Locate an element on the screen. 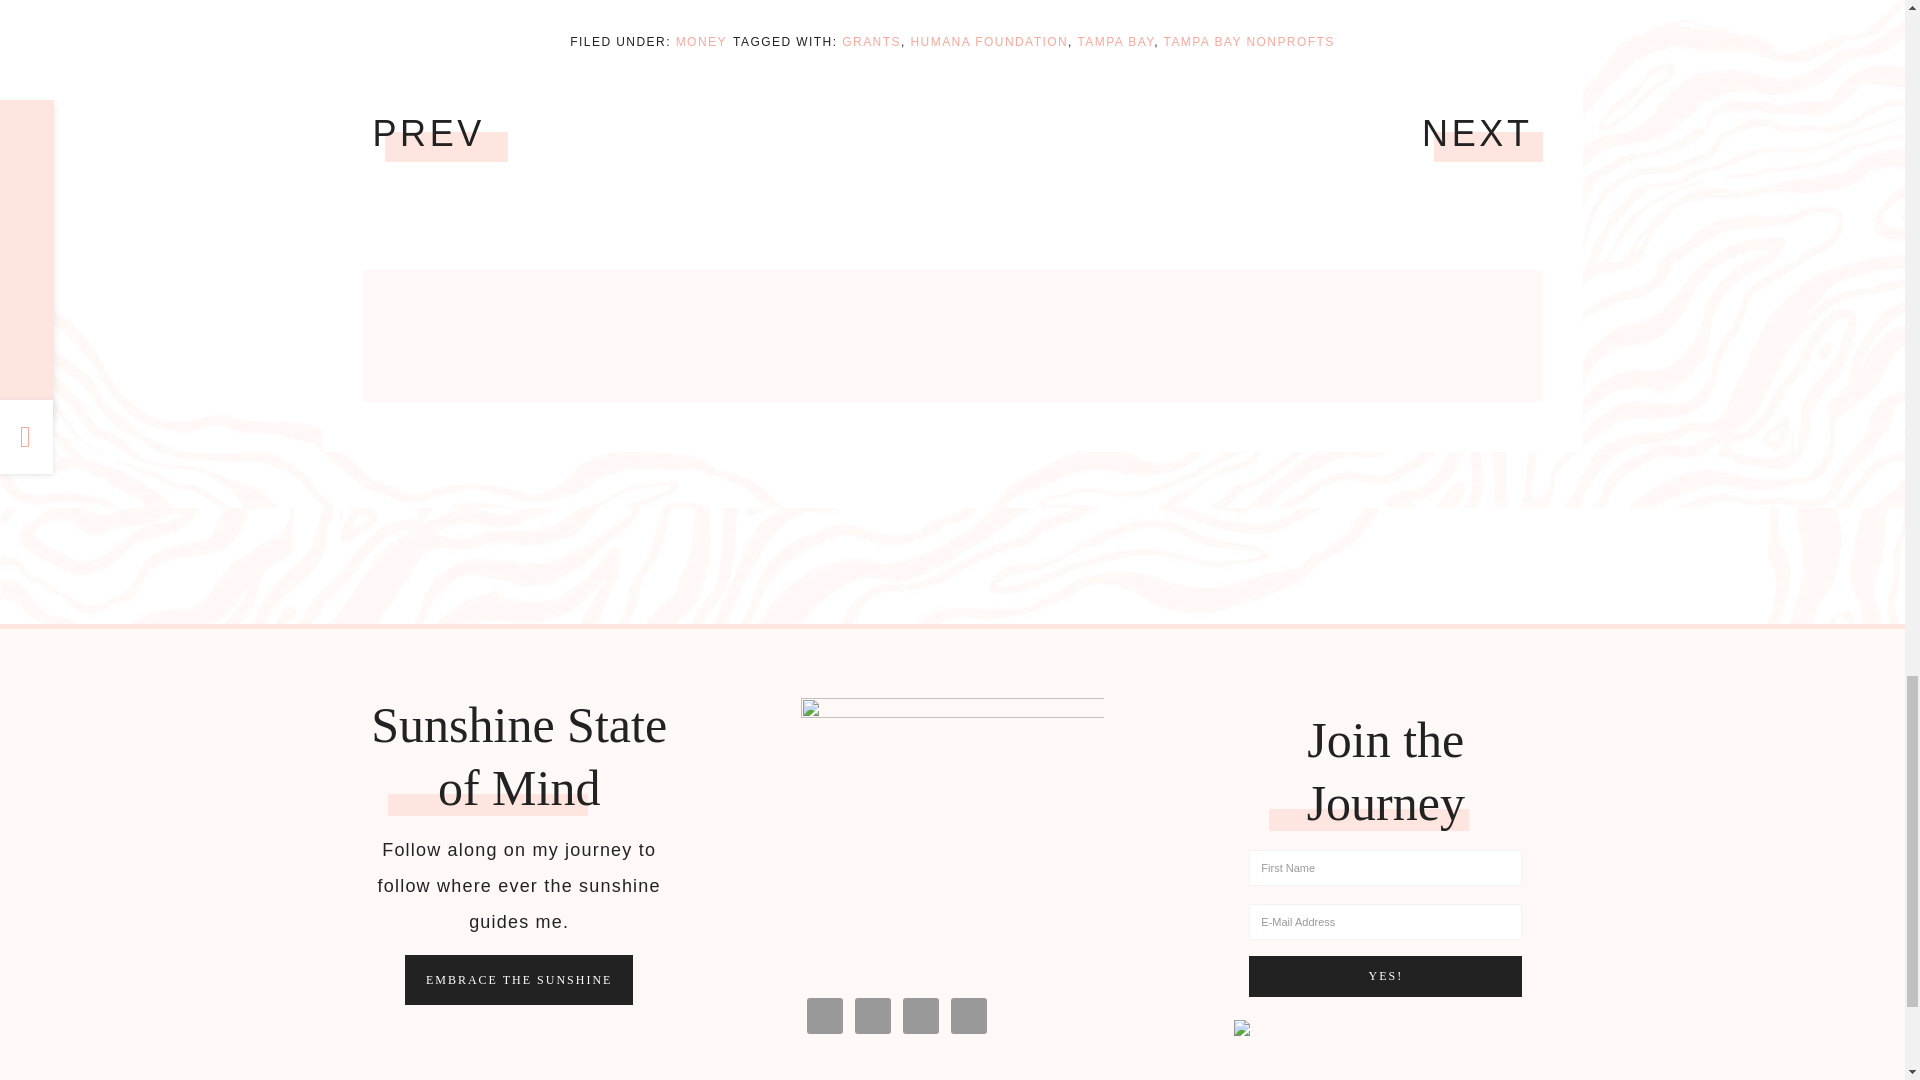 The height and width of the screenshot is (1080, 1920). NEXT is located at coordinates (1477, 134).